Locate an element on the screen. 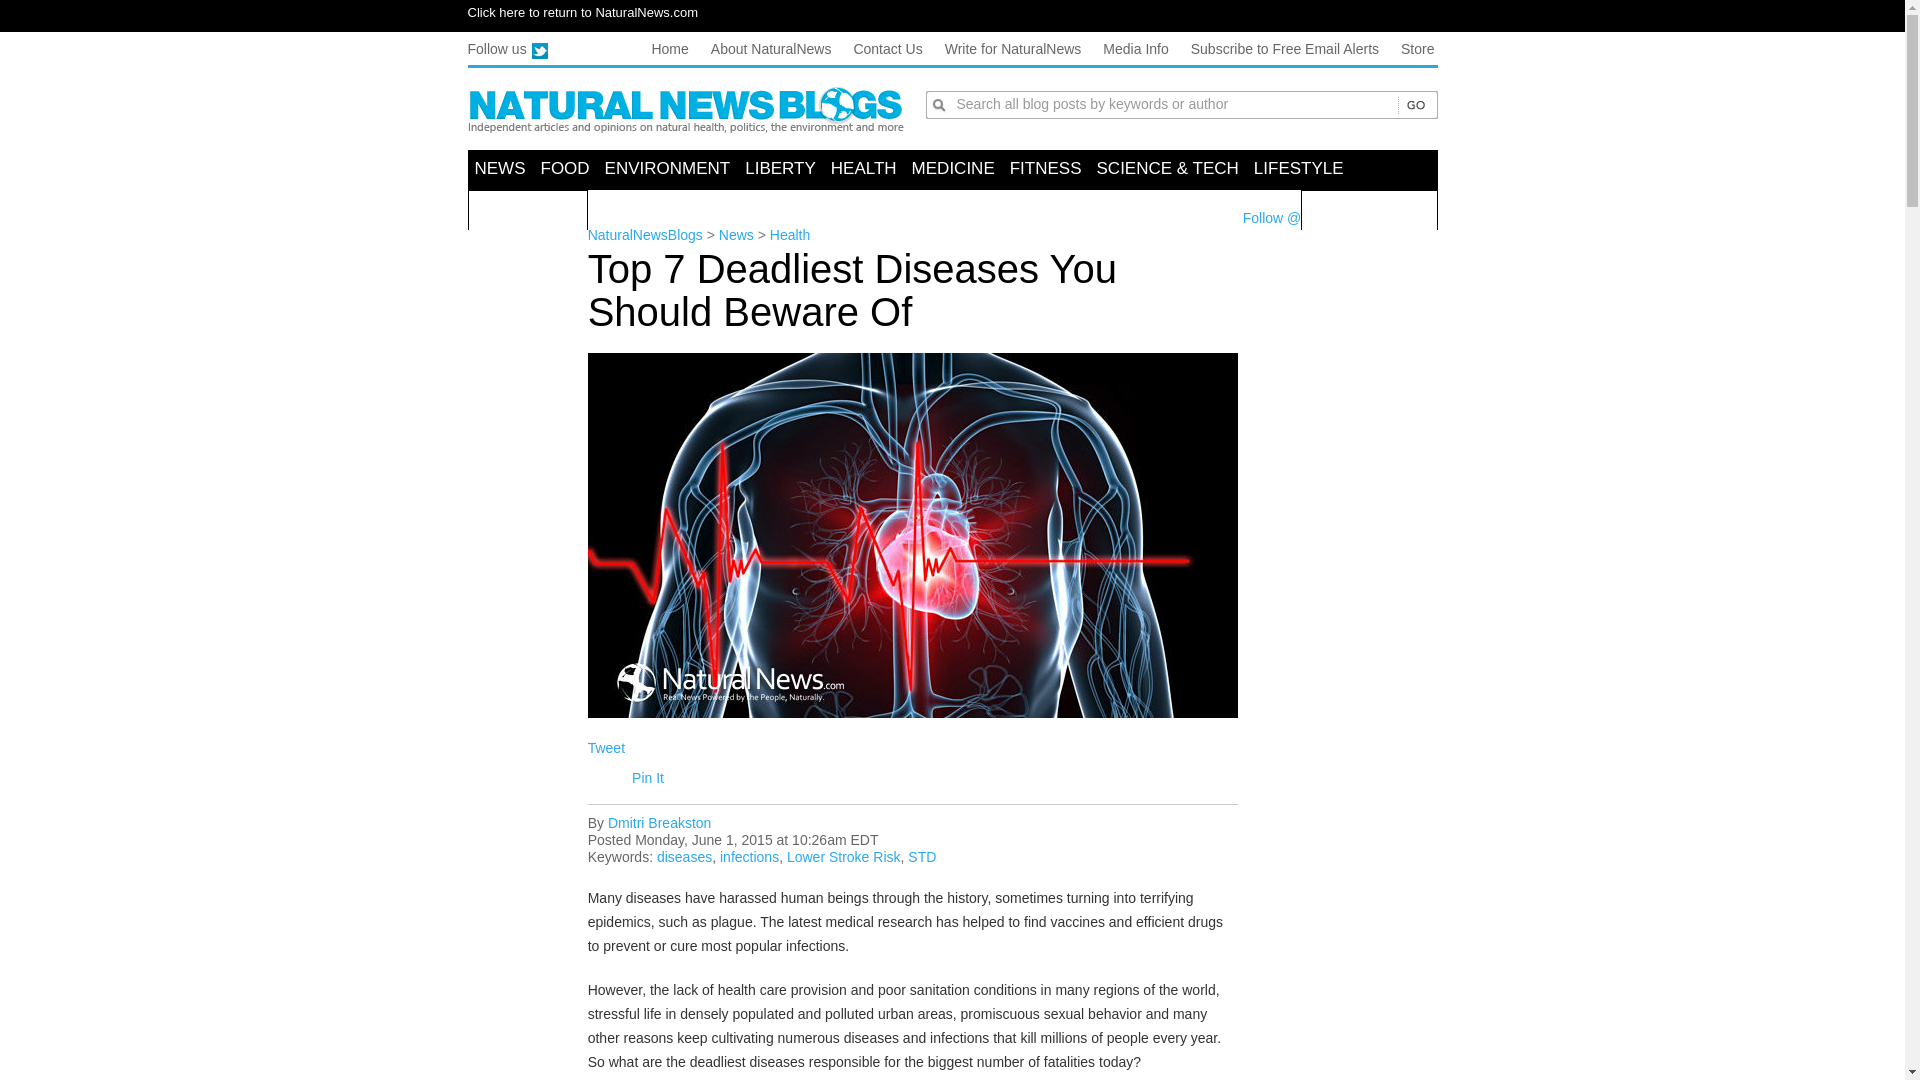 The height and width of the screenshot is (1080, 1920). Contact Us is located at coordinates (886, 49).